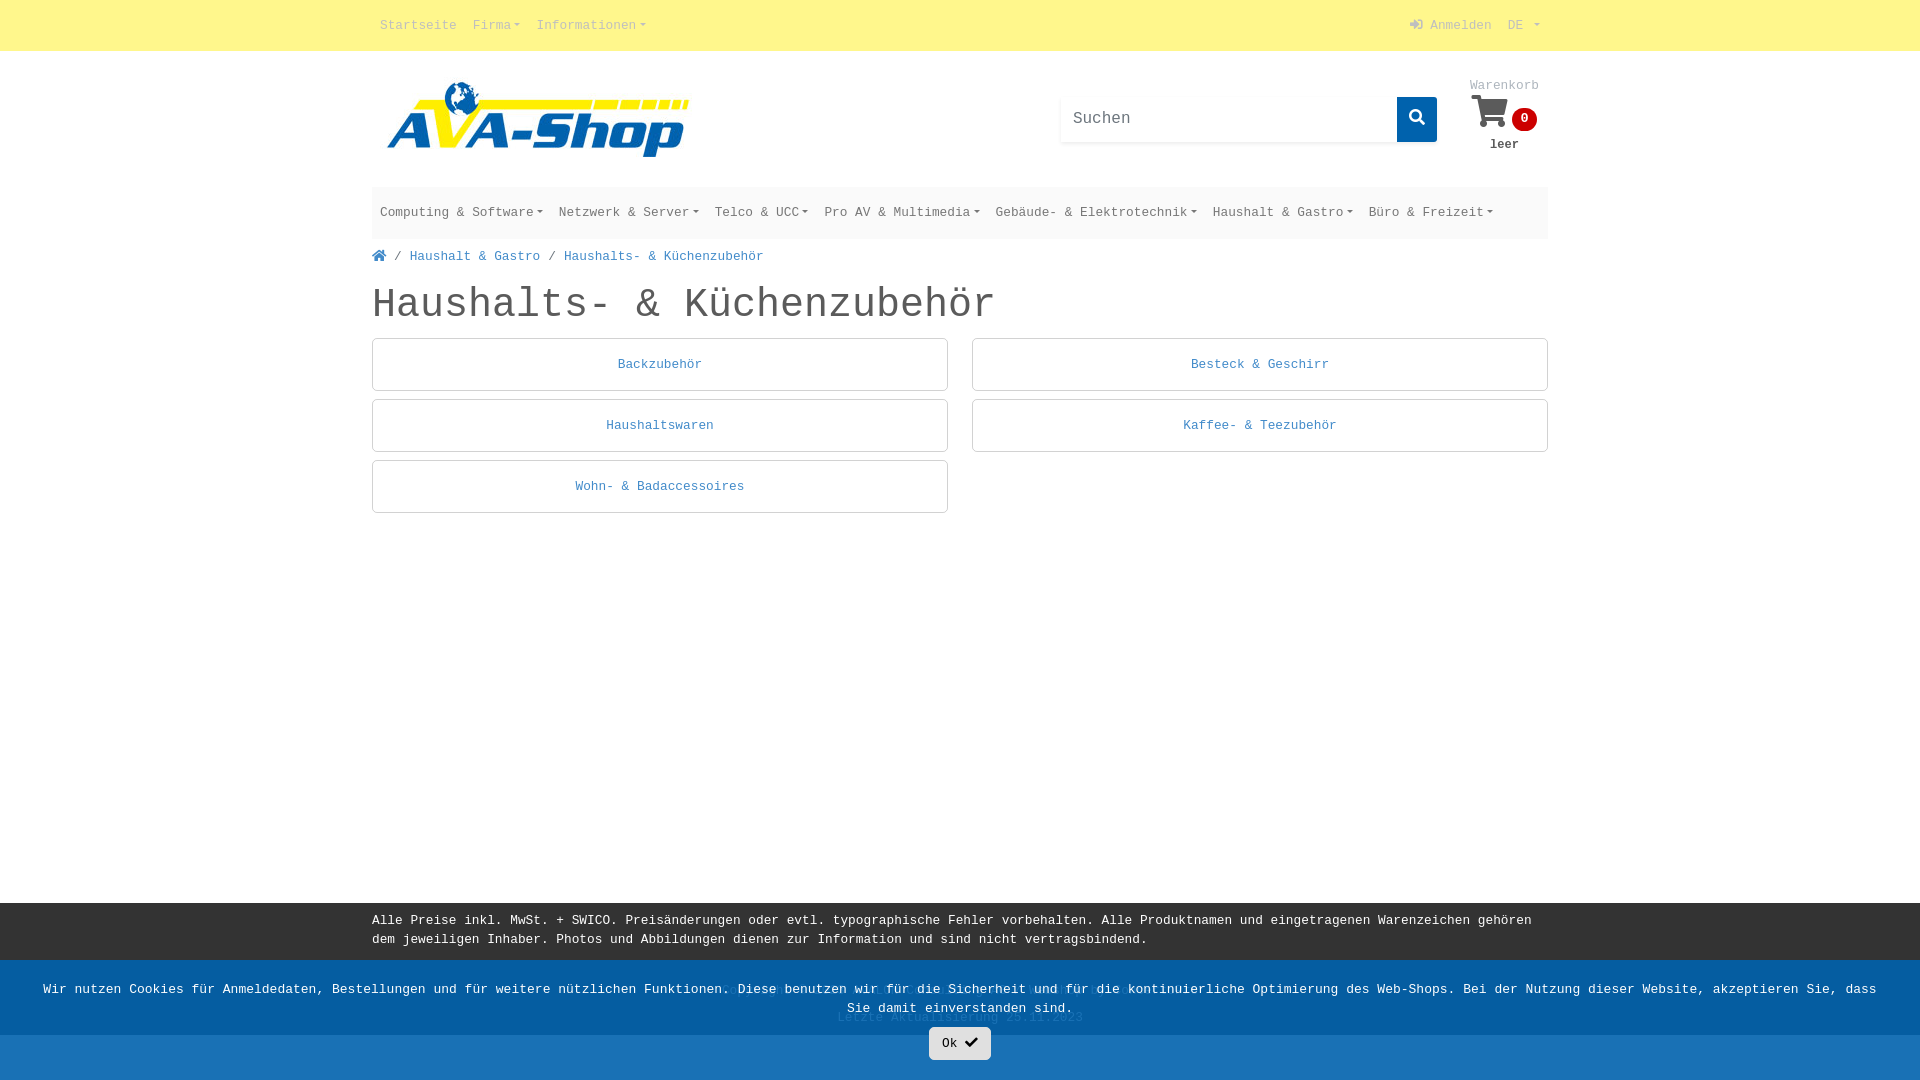 The image size is (1920, 1080). I want to click on Netzwerk & Server, so click(629, 212).